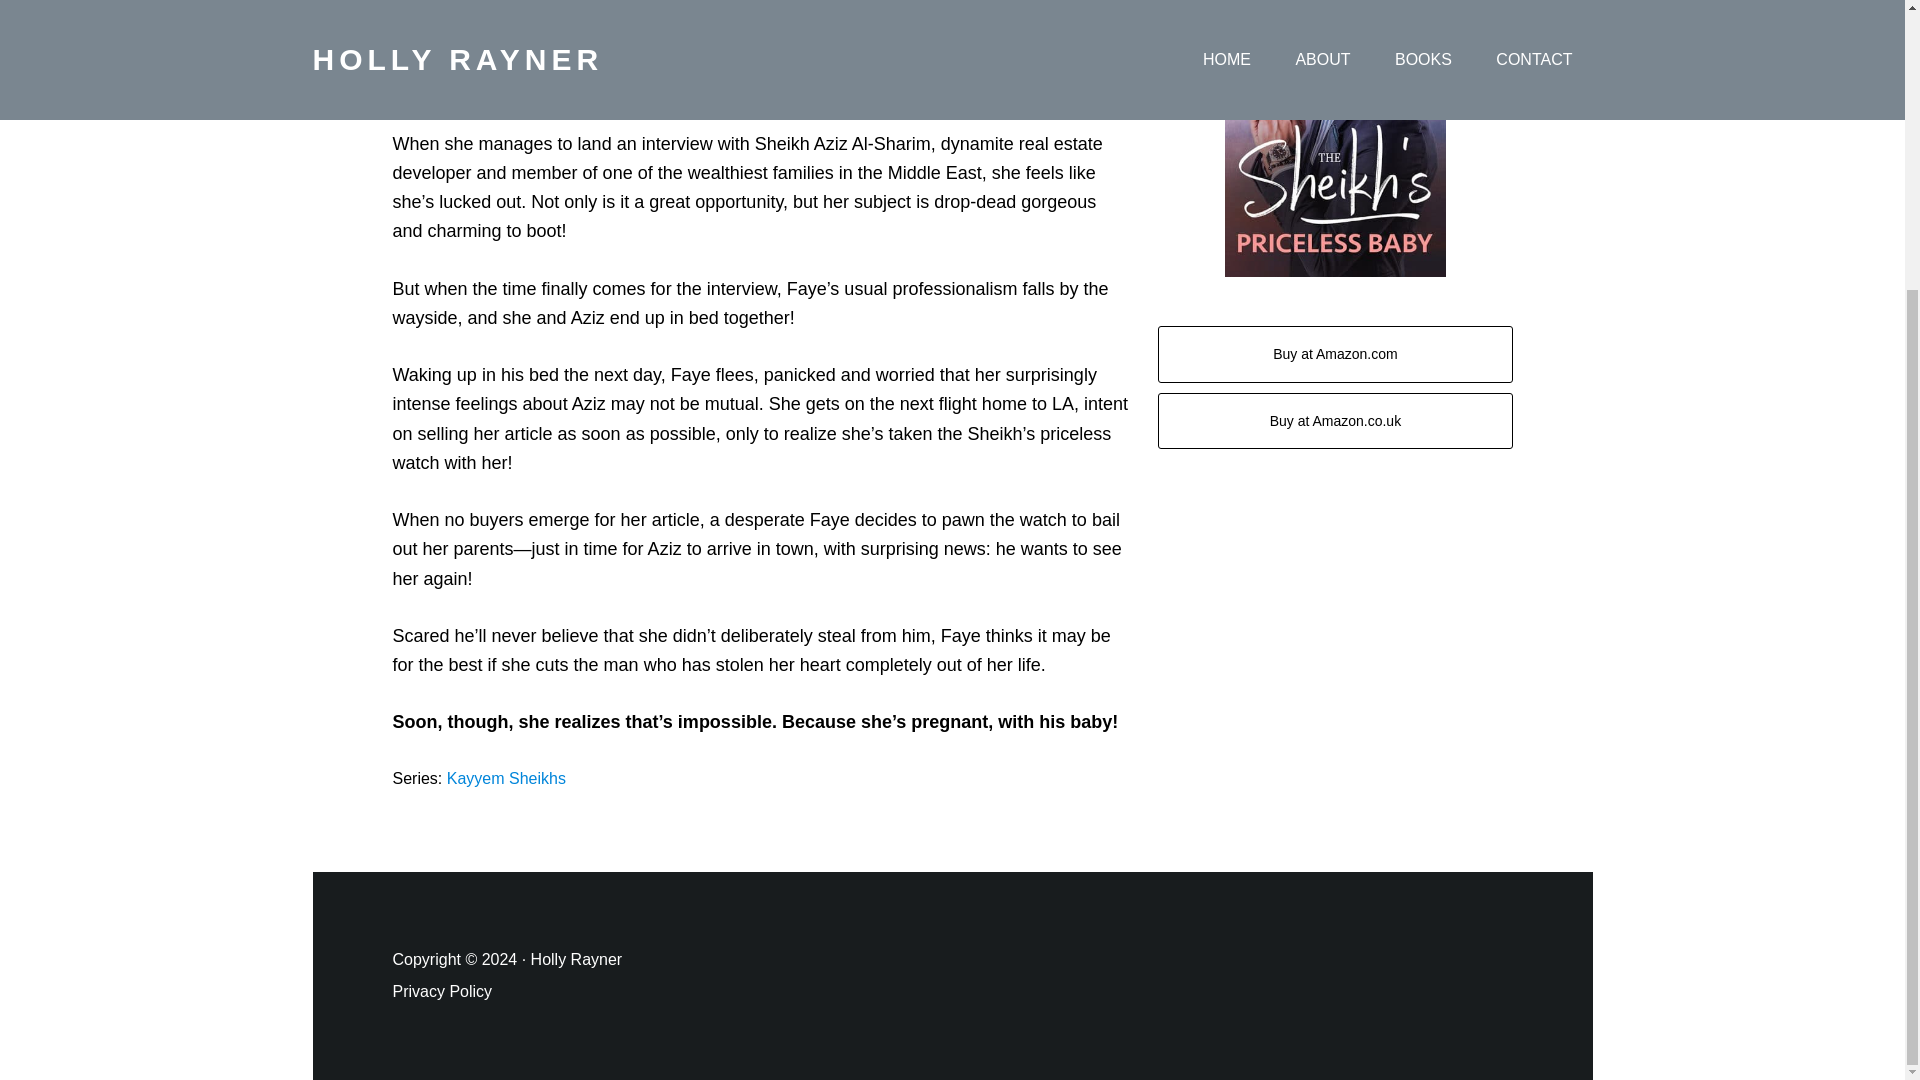  Describe the element at coordinates (1334, 422) in the screenshot. I see `Buy at Amazon.co.uk` at that location.